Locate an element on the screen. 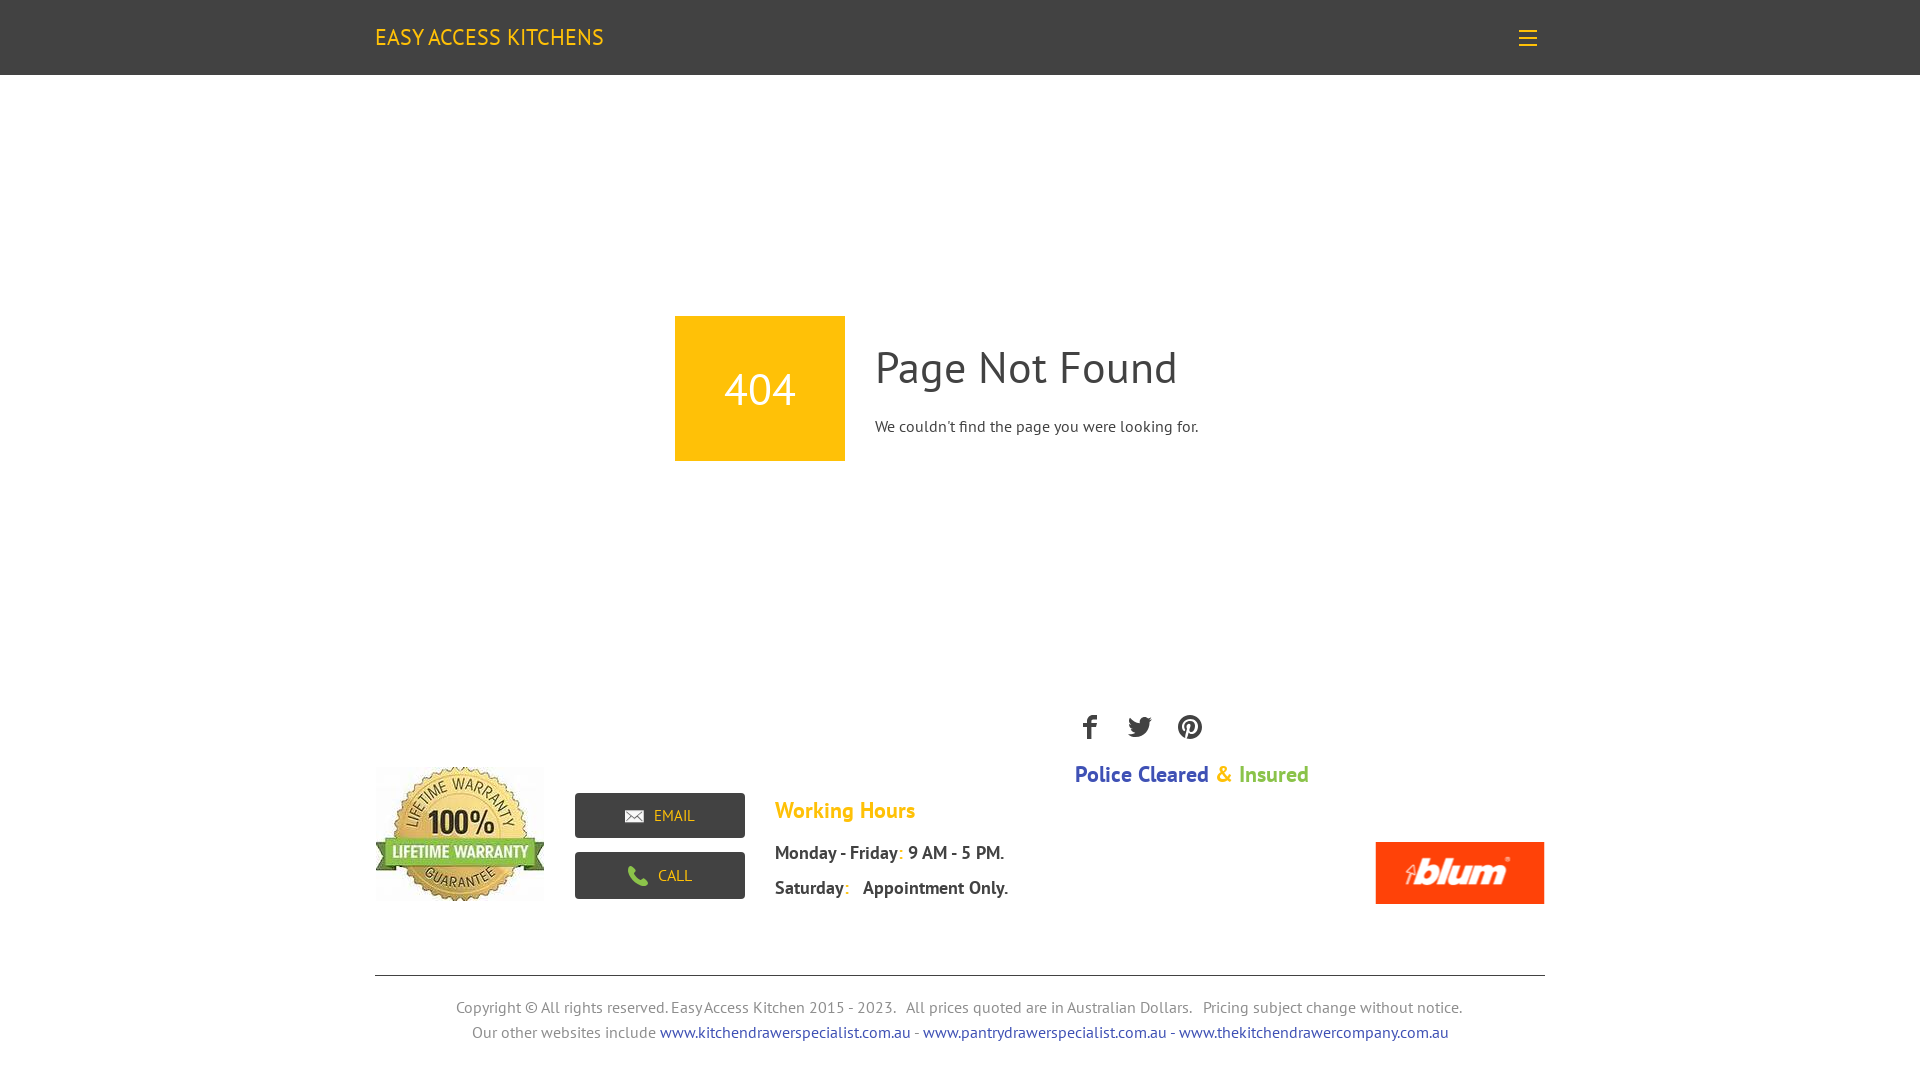 This screenshot has height=1080, width=1920. life time warranty logo is located at coordinates (460, 834).